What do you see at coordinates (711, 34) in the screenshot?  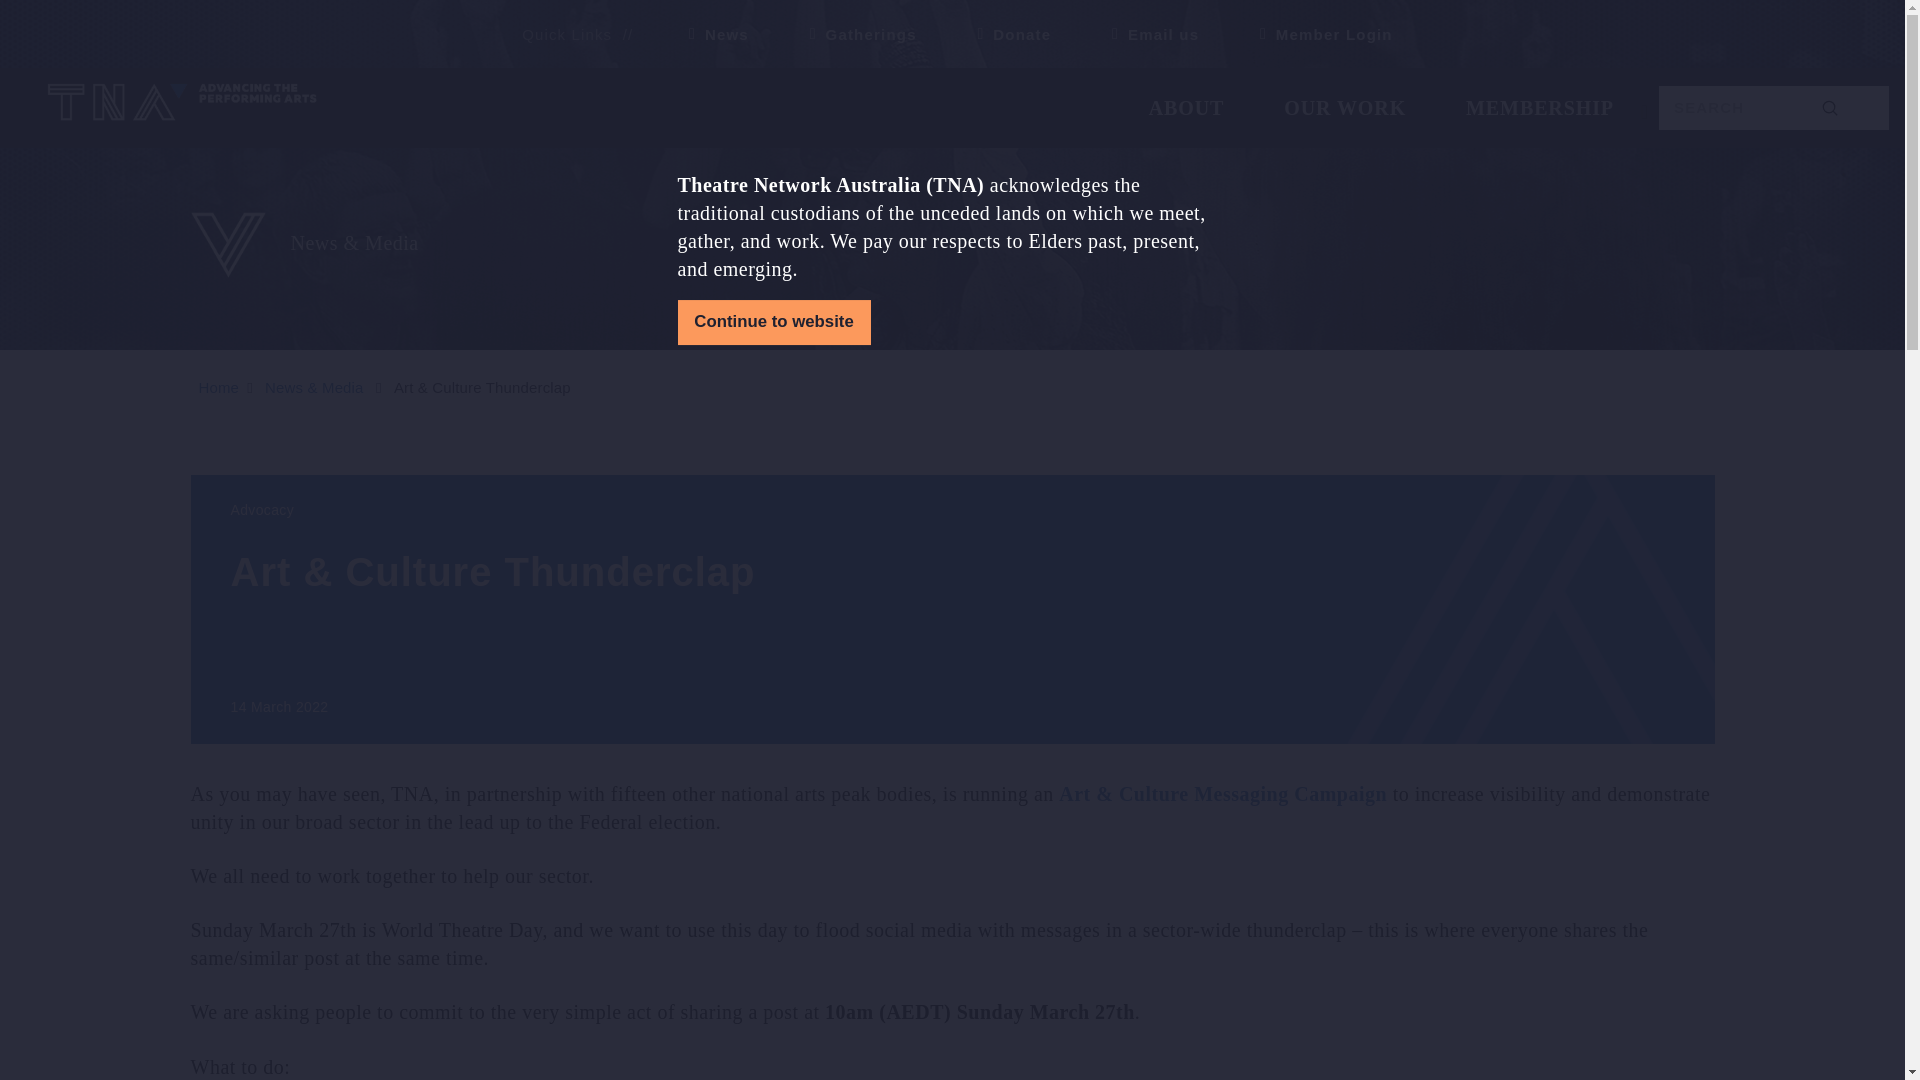 I see `News` at bounding box center [711, 34].